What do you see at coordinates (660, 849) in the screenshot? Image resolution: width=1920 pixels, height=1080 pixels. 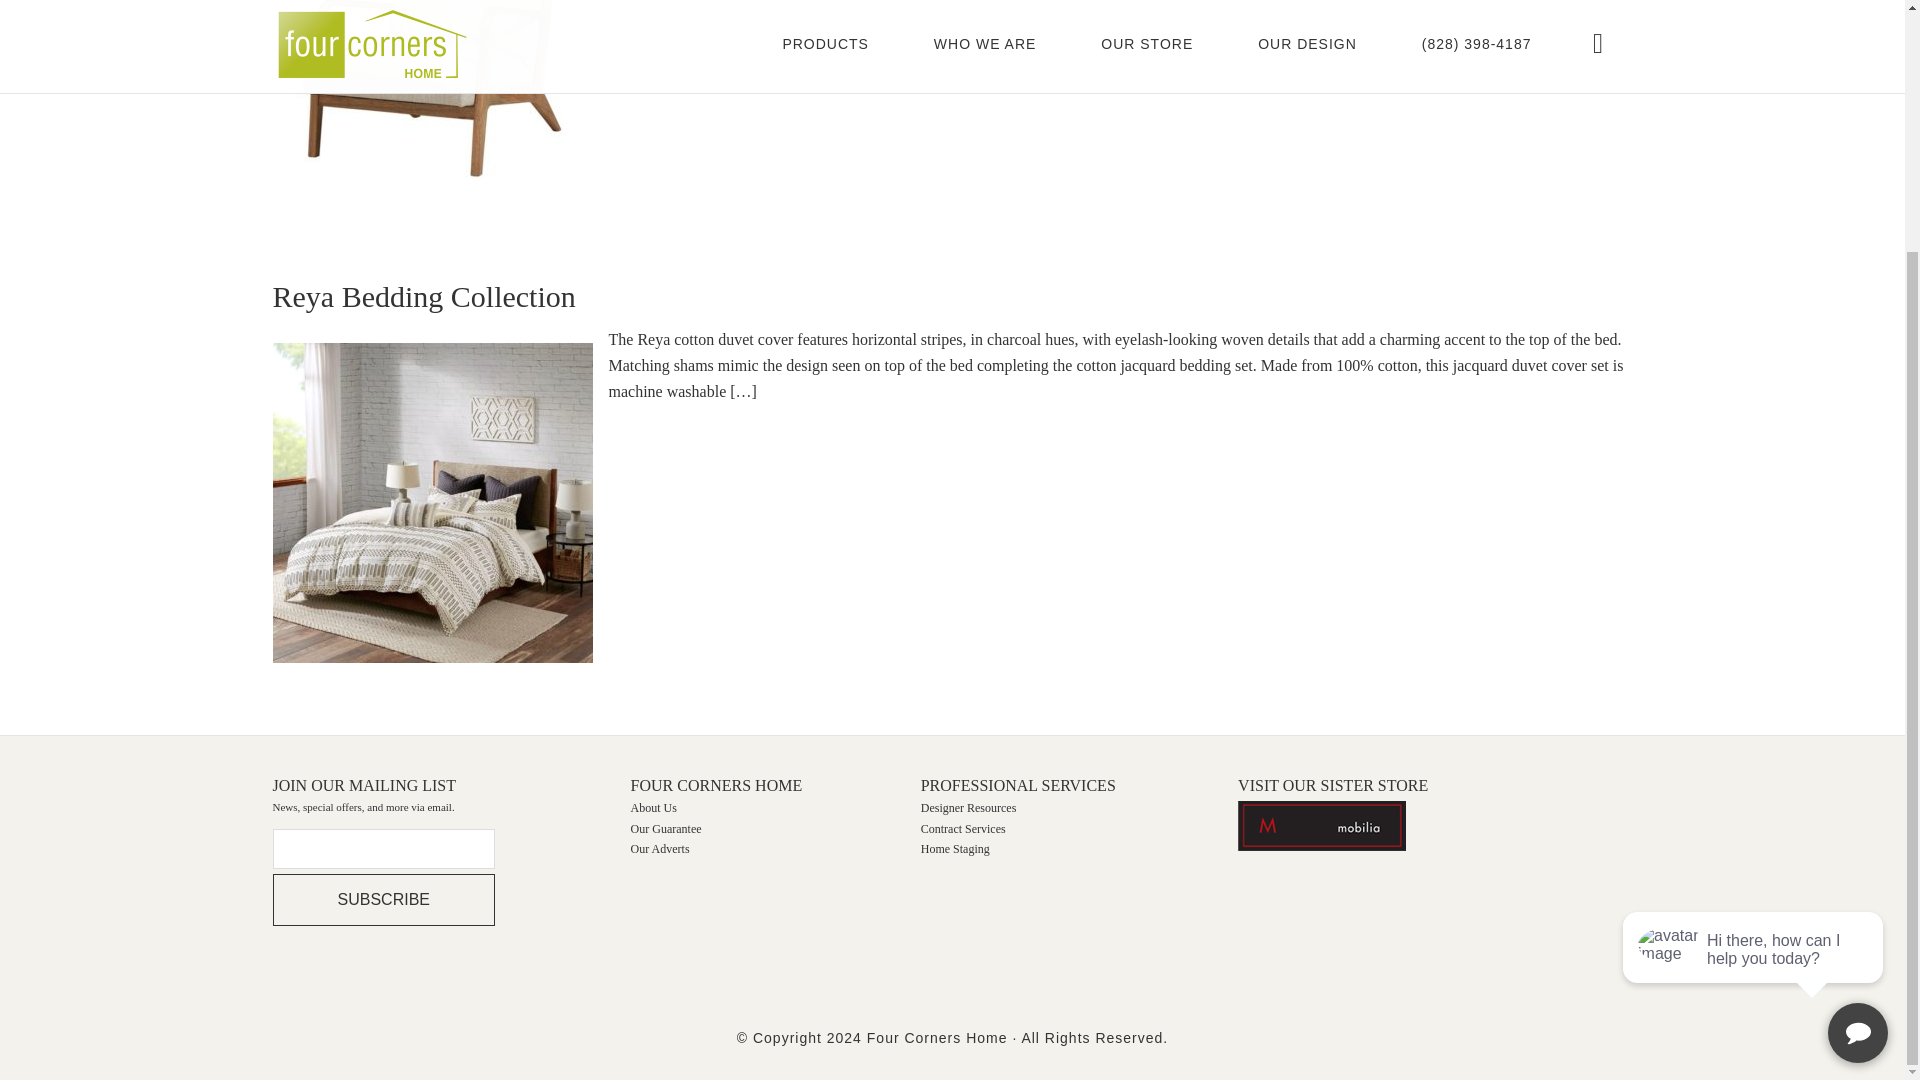 I see `Our Adverts` at bounding box center [660, 849].